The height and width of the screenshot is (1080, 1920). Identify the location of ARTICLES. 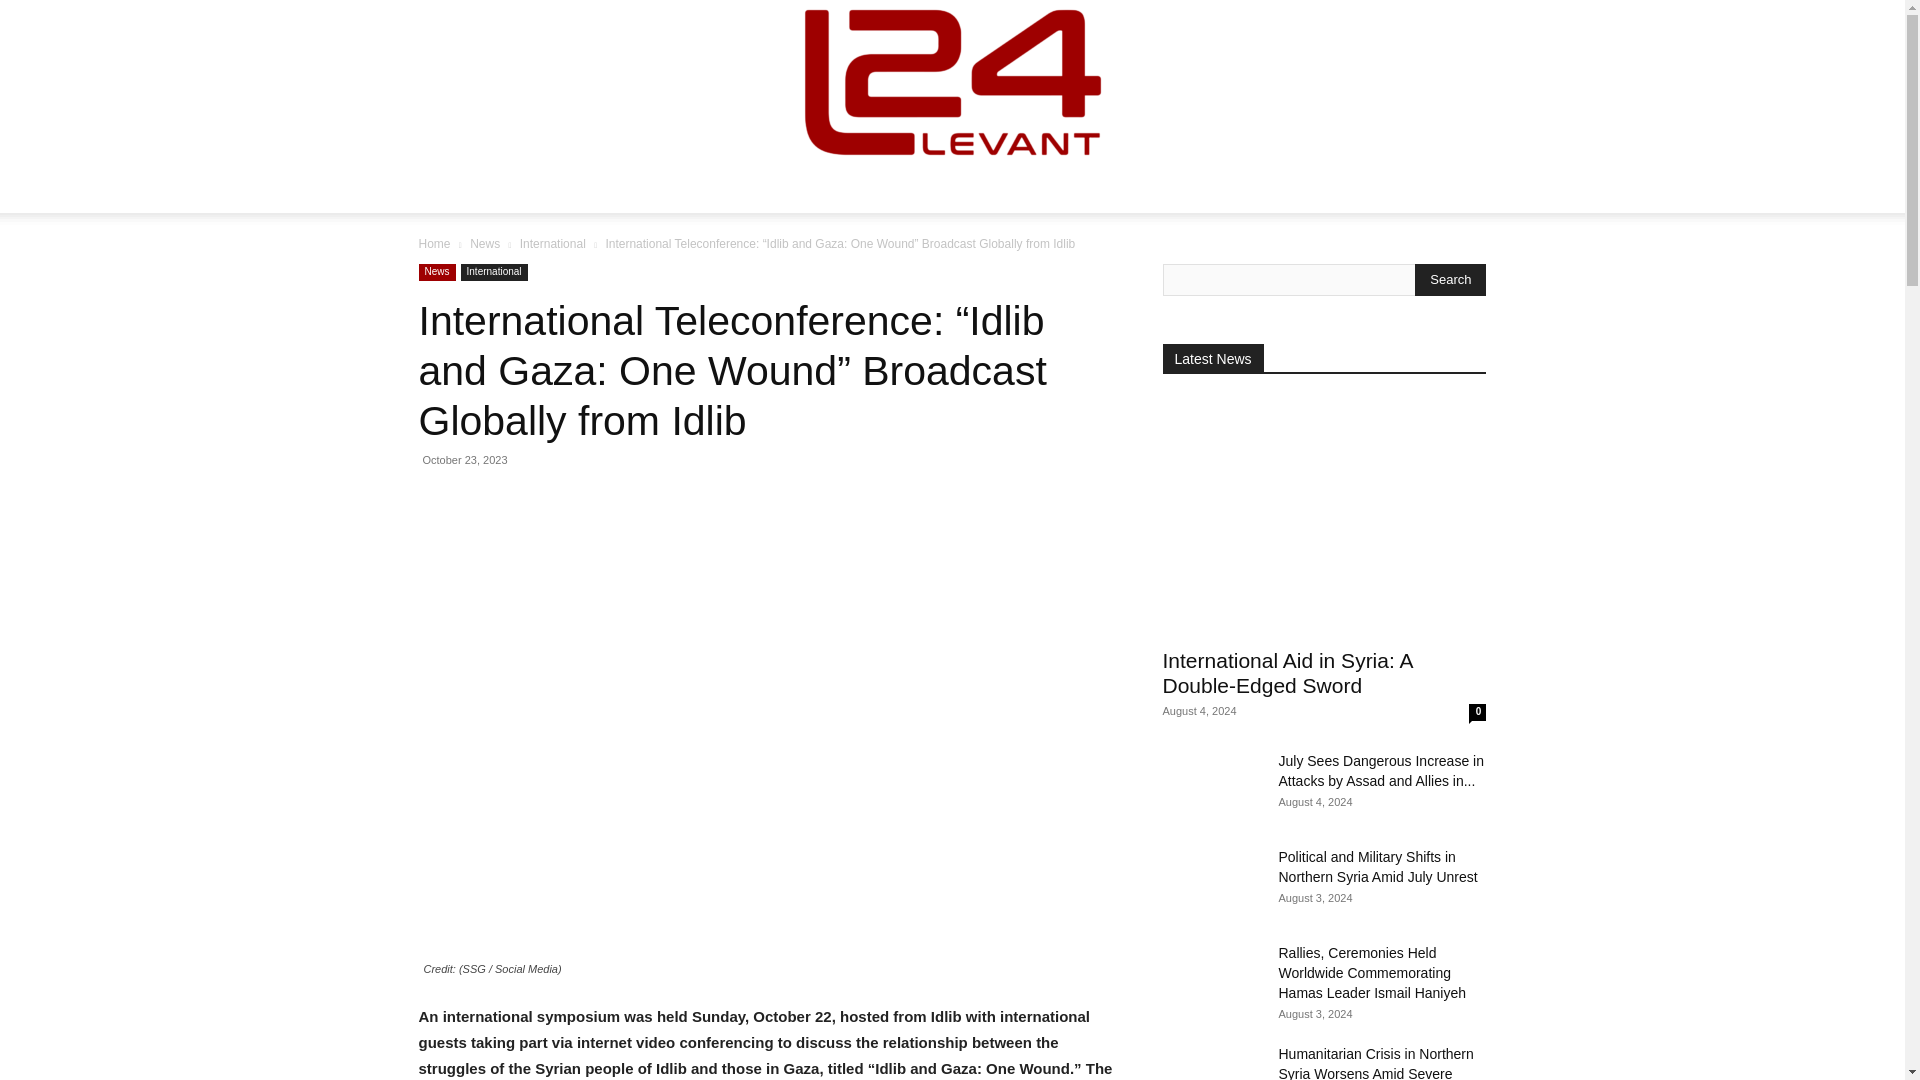
(757, 188).